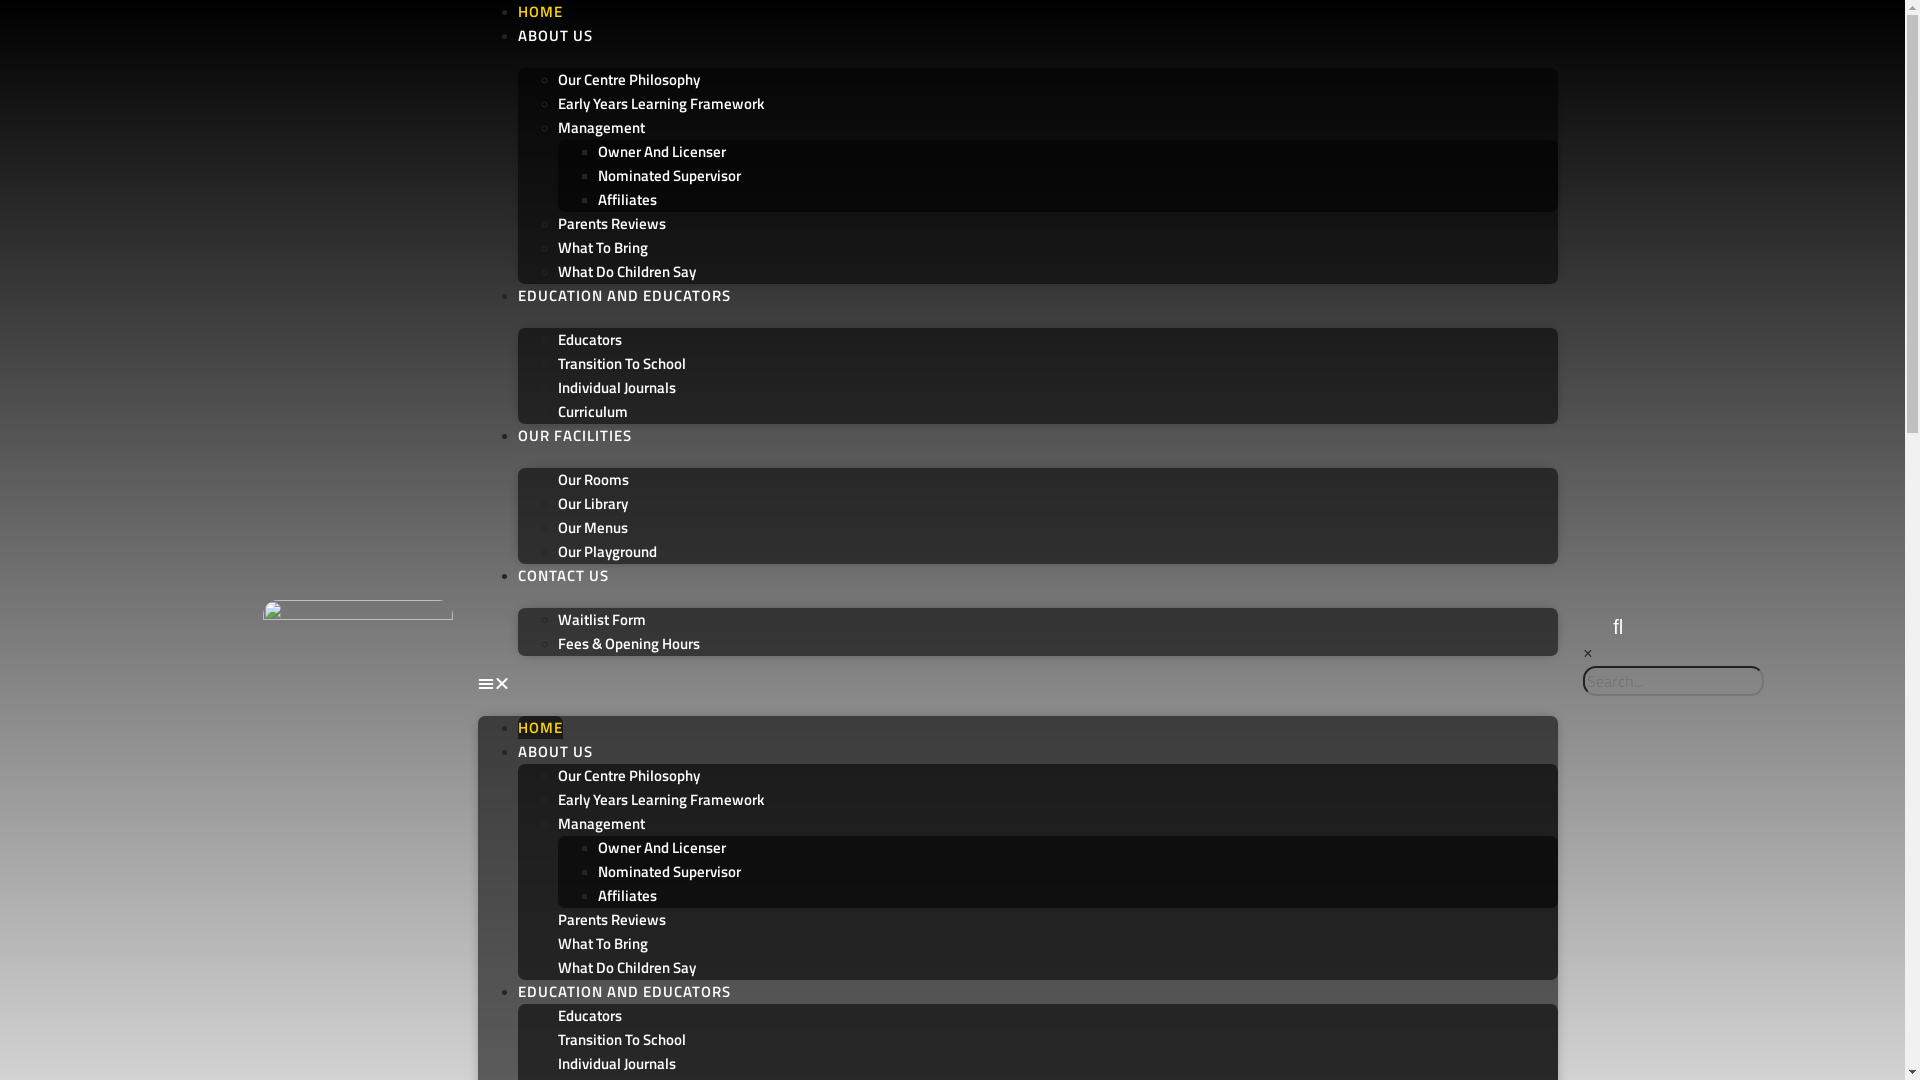 This screenshot has width=1920, height=1080. Describe the element at coordinates (593, 412) in the screenshot. I see `Curriculum` at that location.